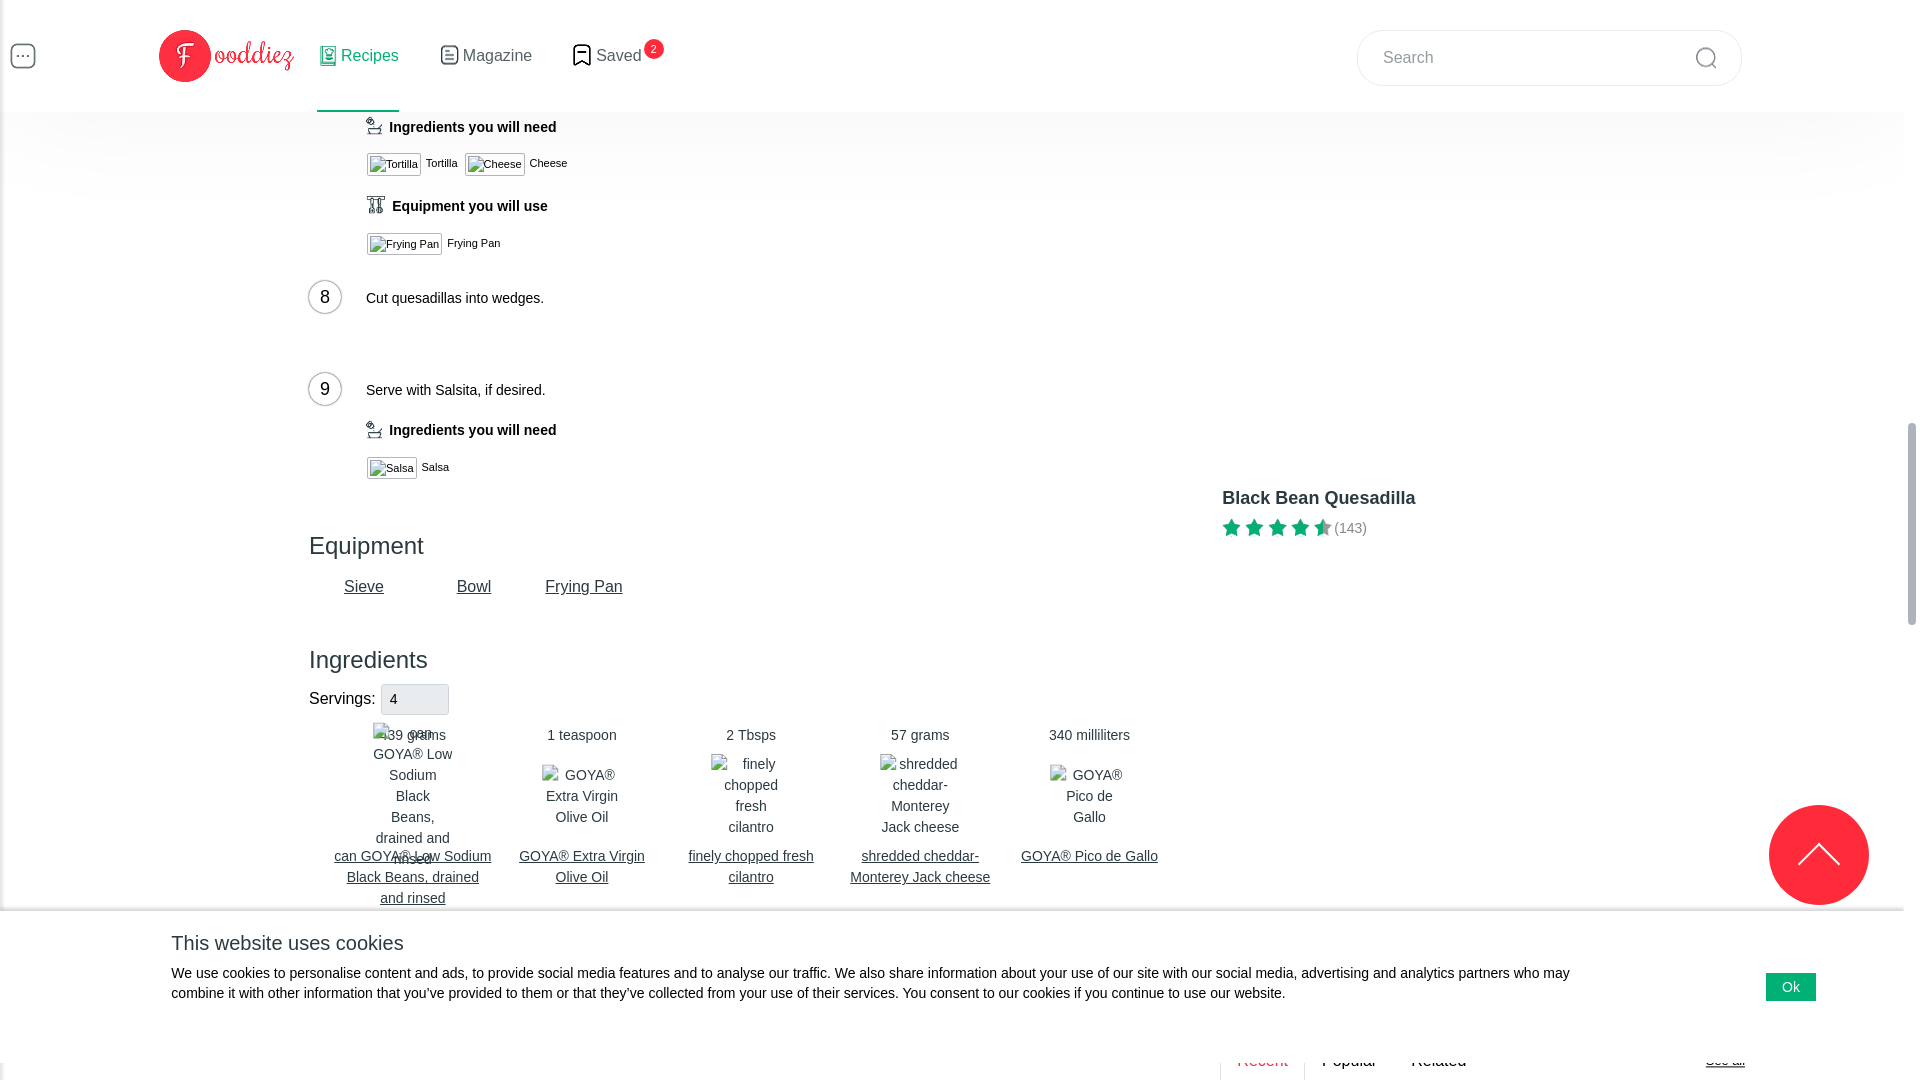 This screenshot has width=1920, height=1080. Describe the element at coordinates (752, 806) in the screenshot. I see `Bowl` at that location.